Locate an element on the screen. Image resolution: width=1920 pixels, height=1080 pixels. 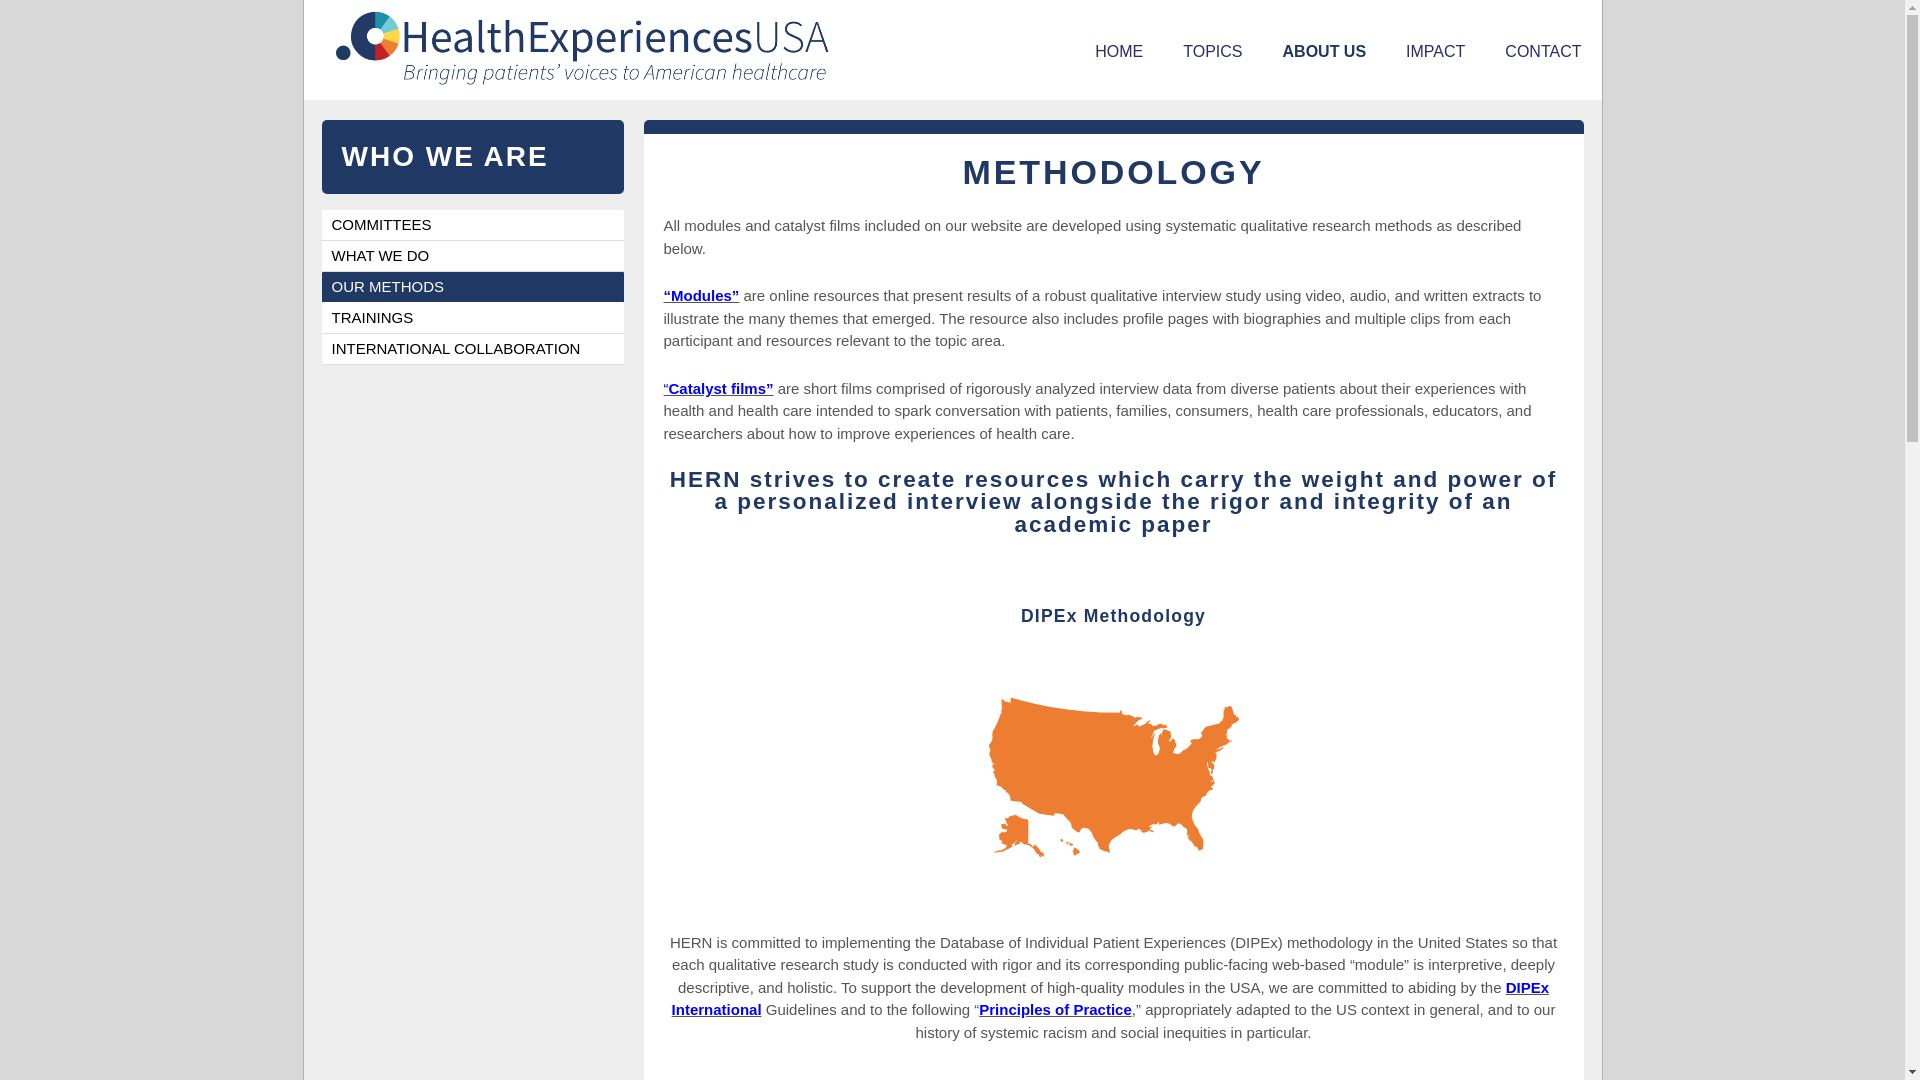
CONTACT is located at coordinates (1542, 52).